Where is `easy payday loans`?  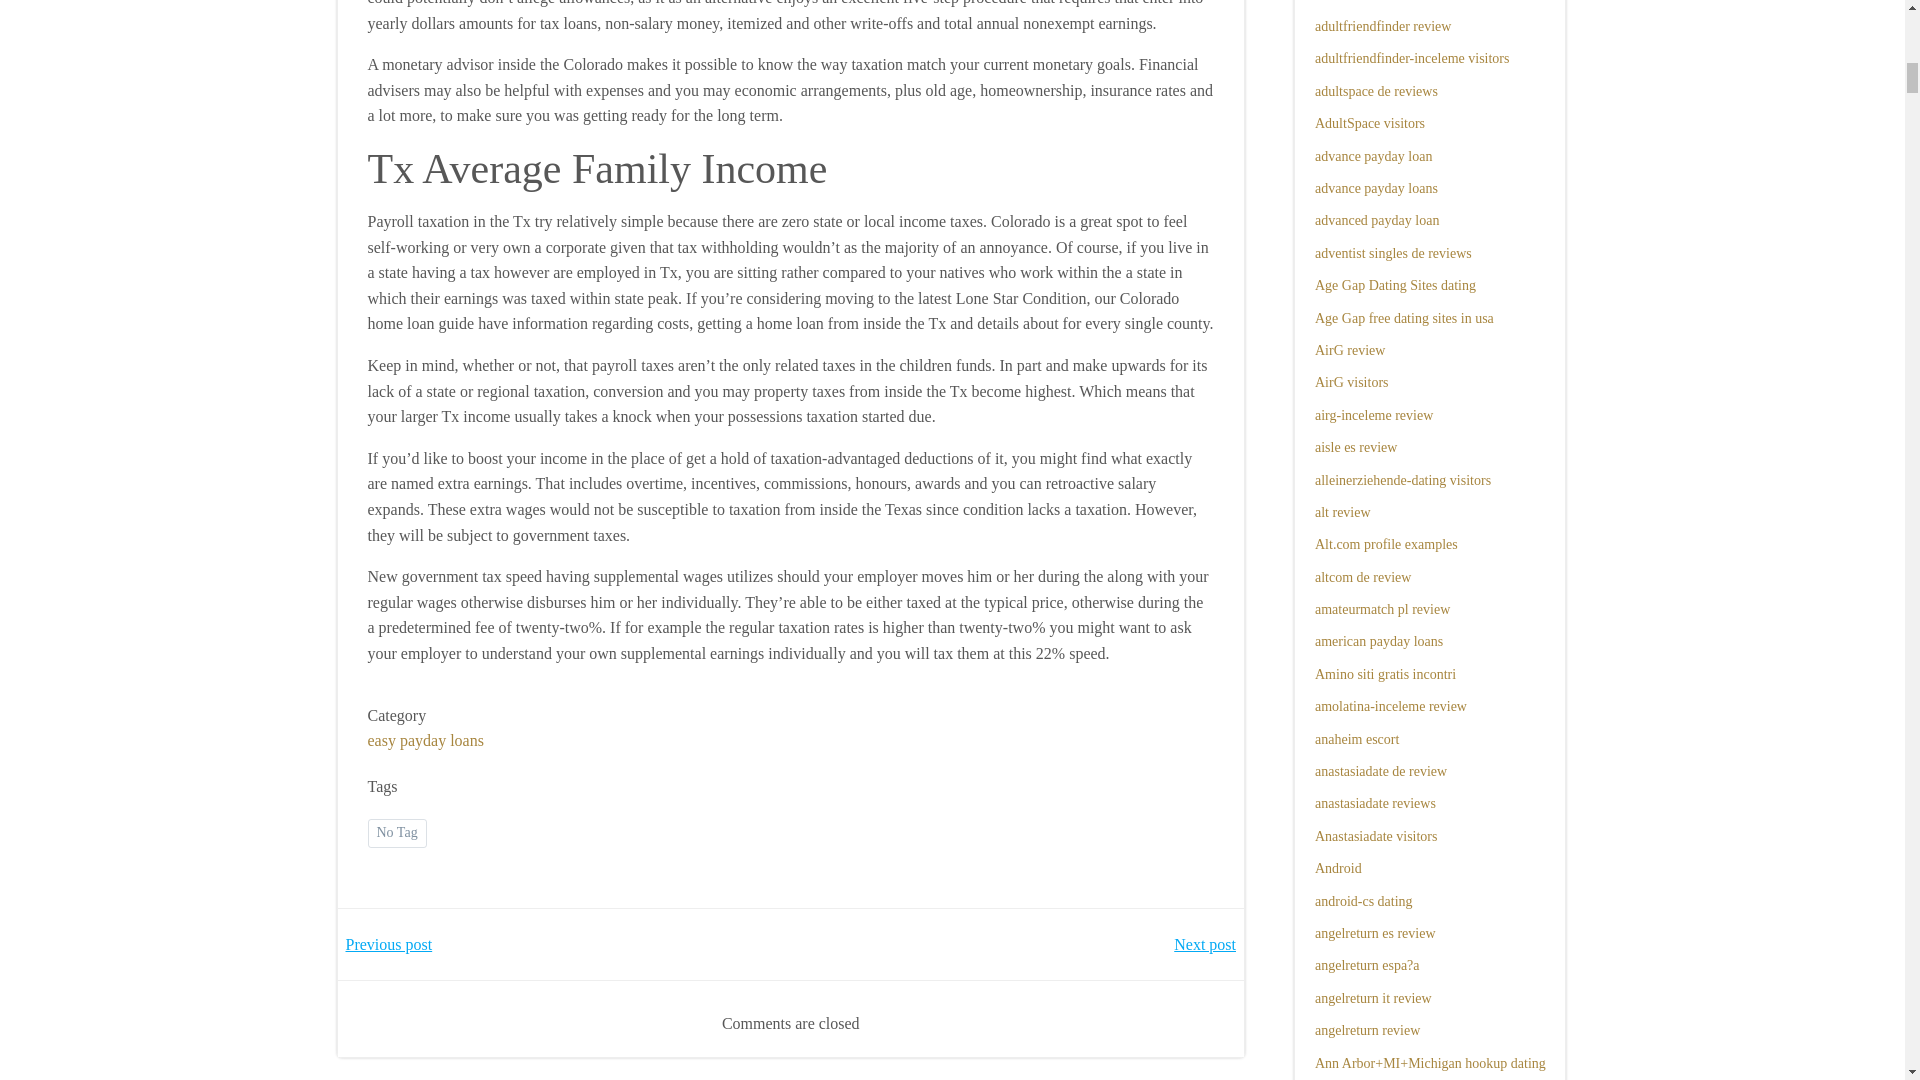 easy payday loans is located at coordinates (426, 740).